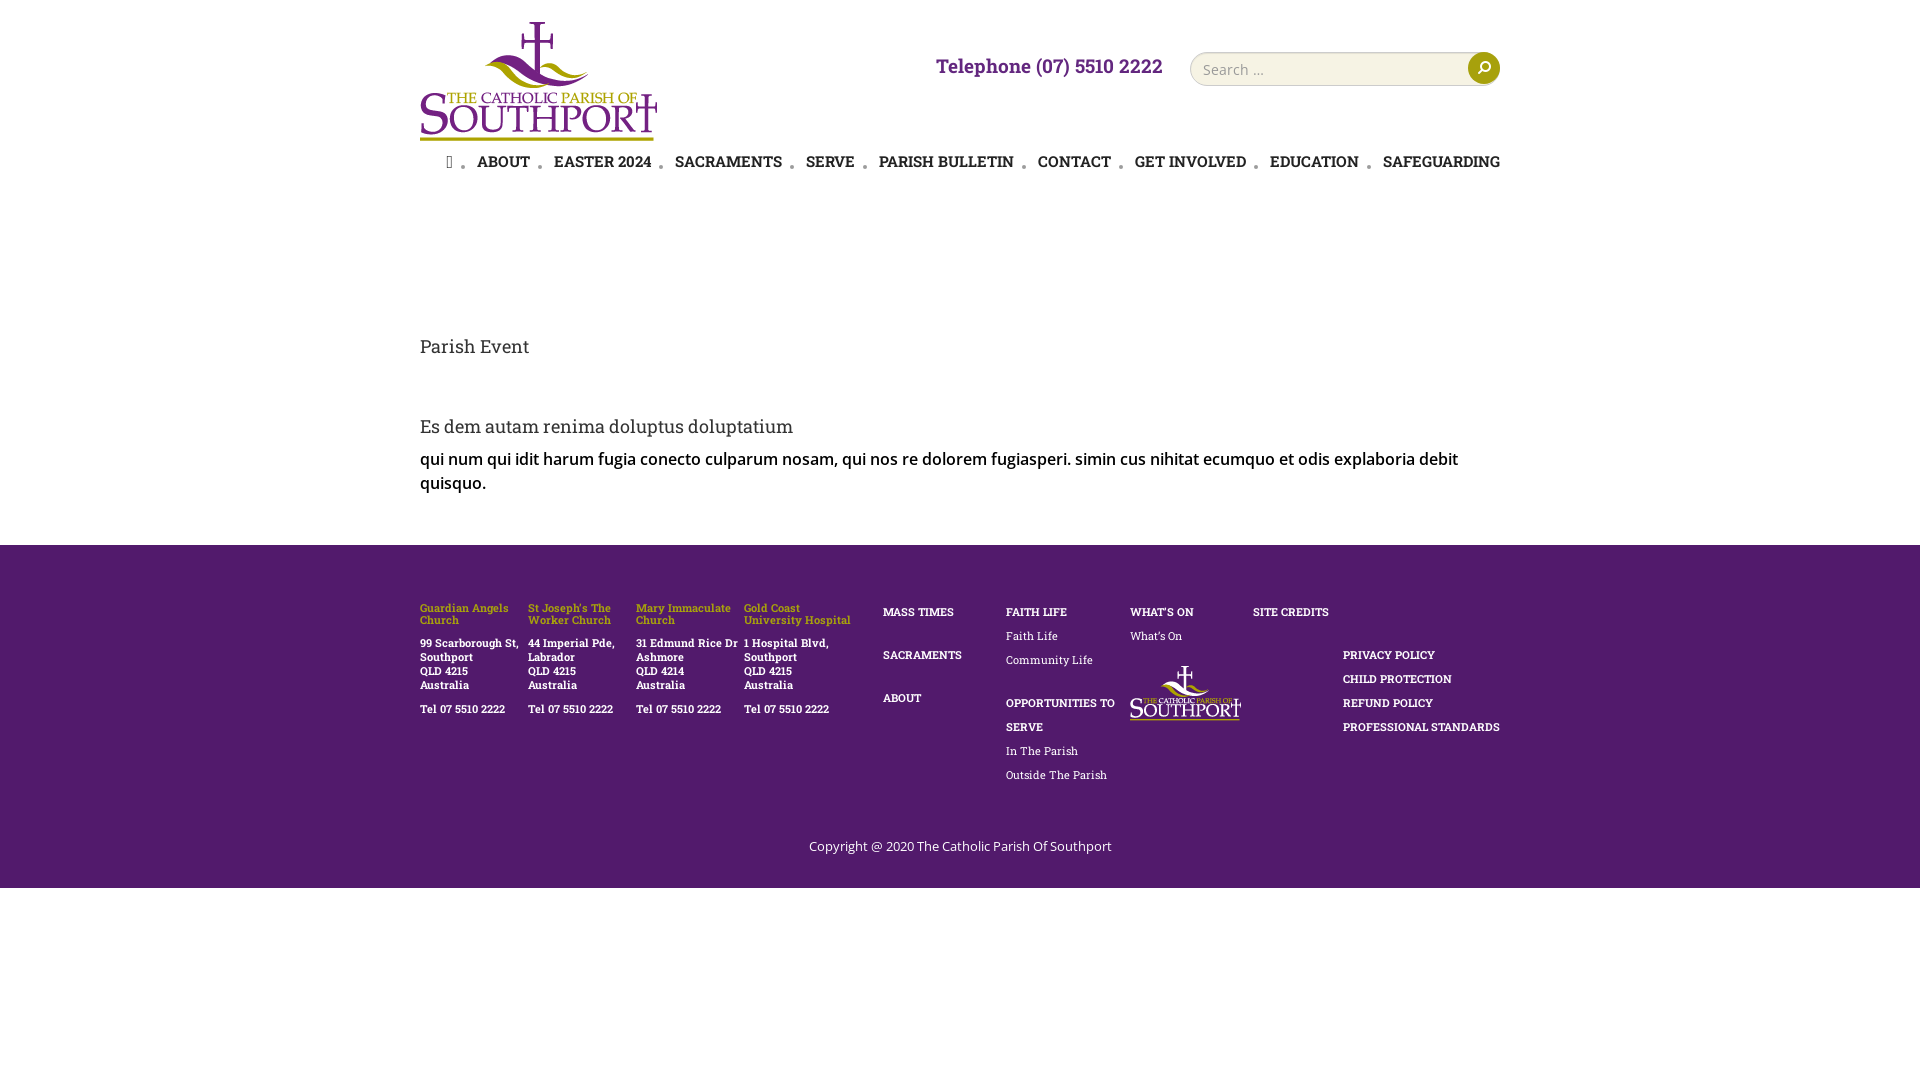 This screenshot has width=1920, height=1080. What do you see at coordinates (1056, 774) in the screenshot?
I see `Outside The Parish` at bounding box center [1056, 774].